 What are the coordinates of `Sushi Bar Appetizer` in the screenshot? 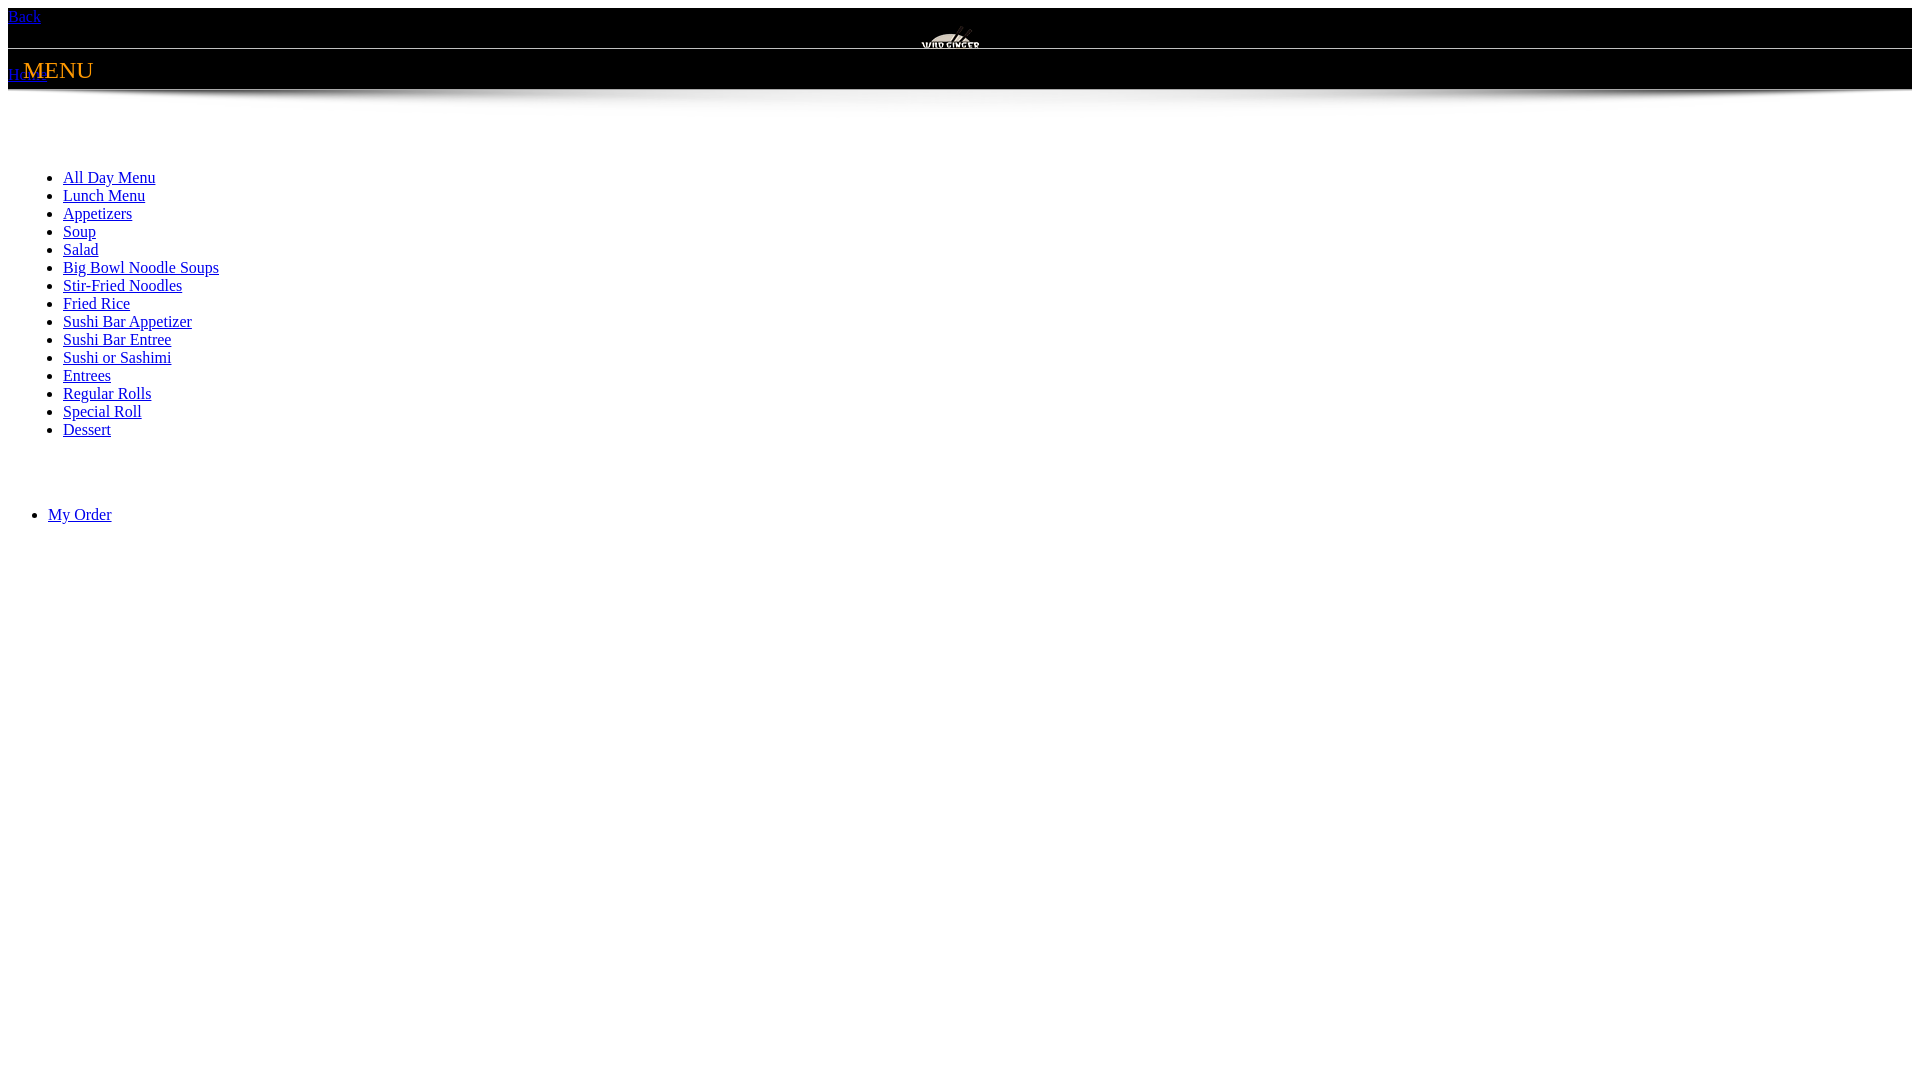 It's located at (128, 322).